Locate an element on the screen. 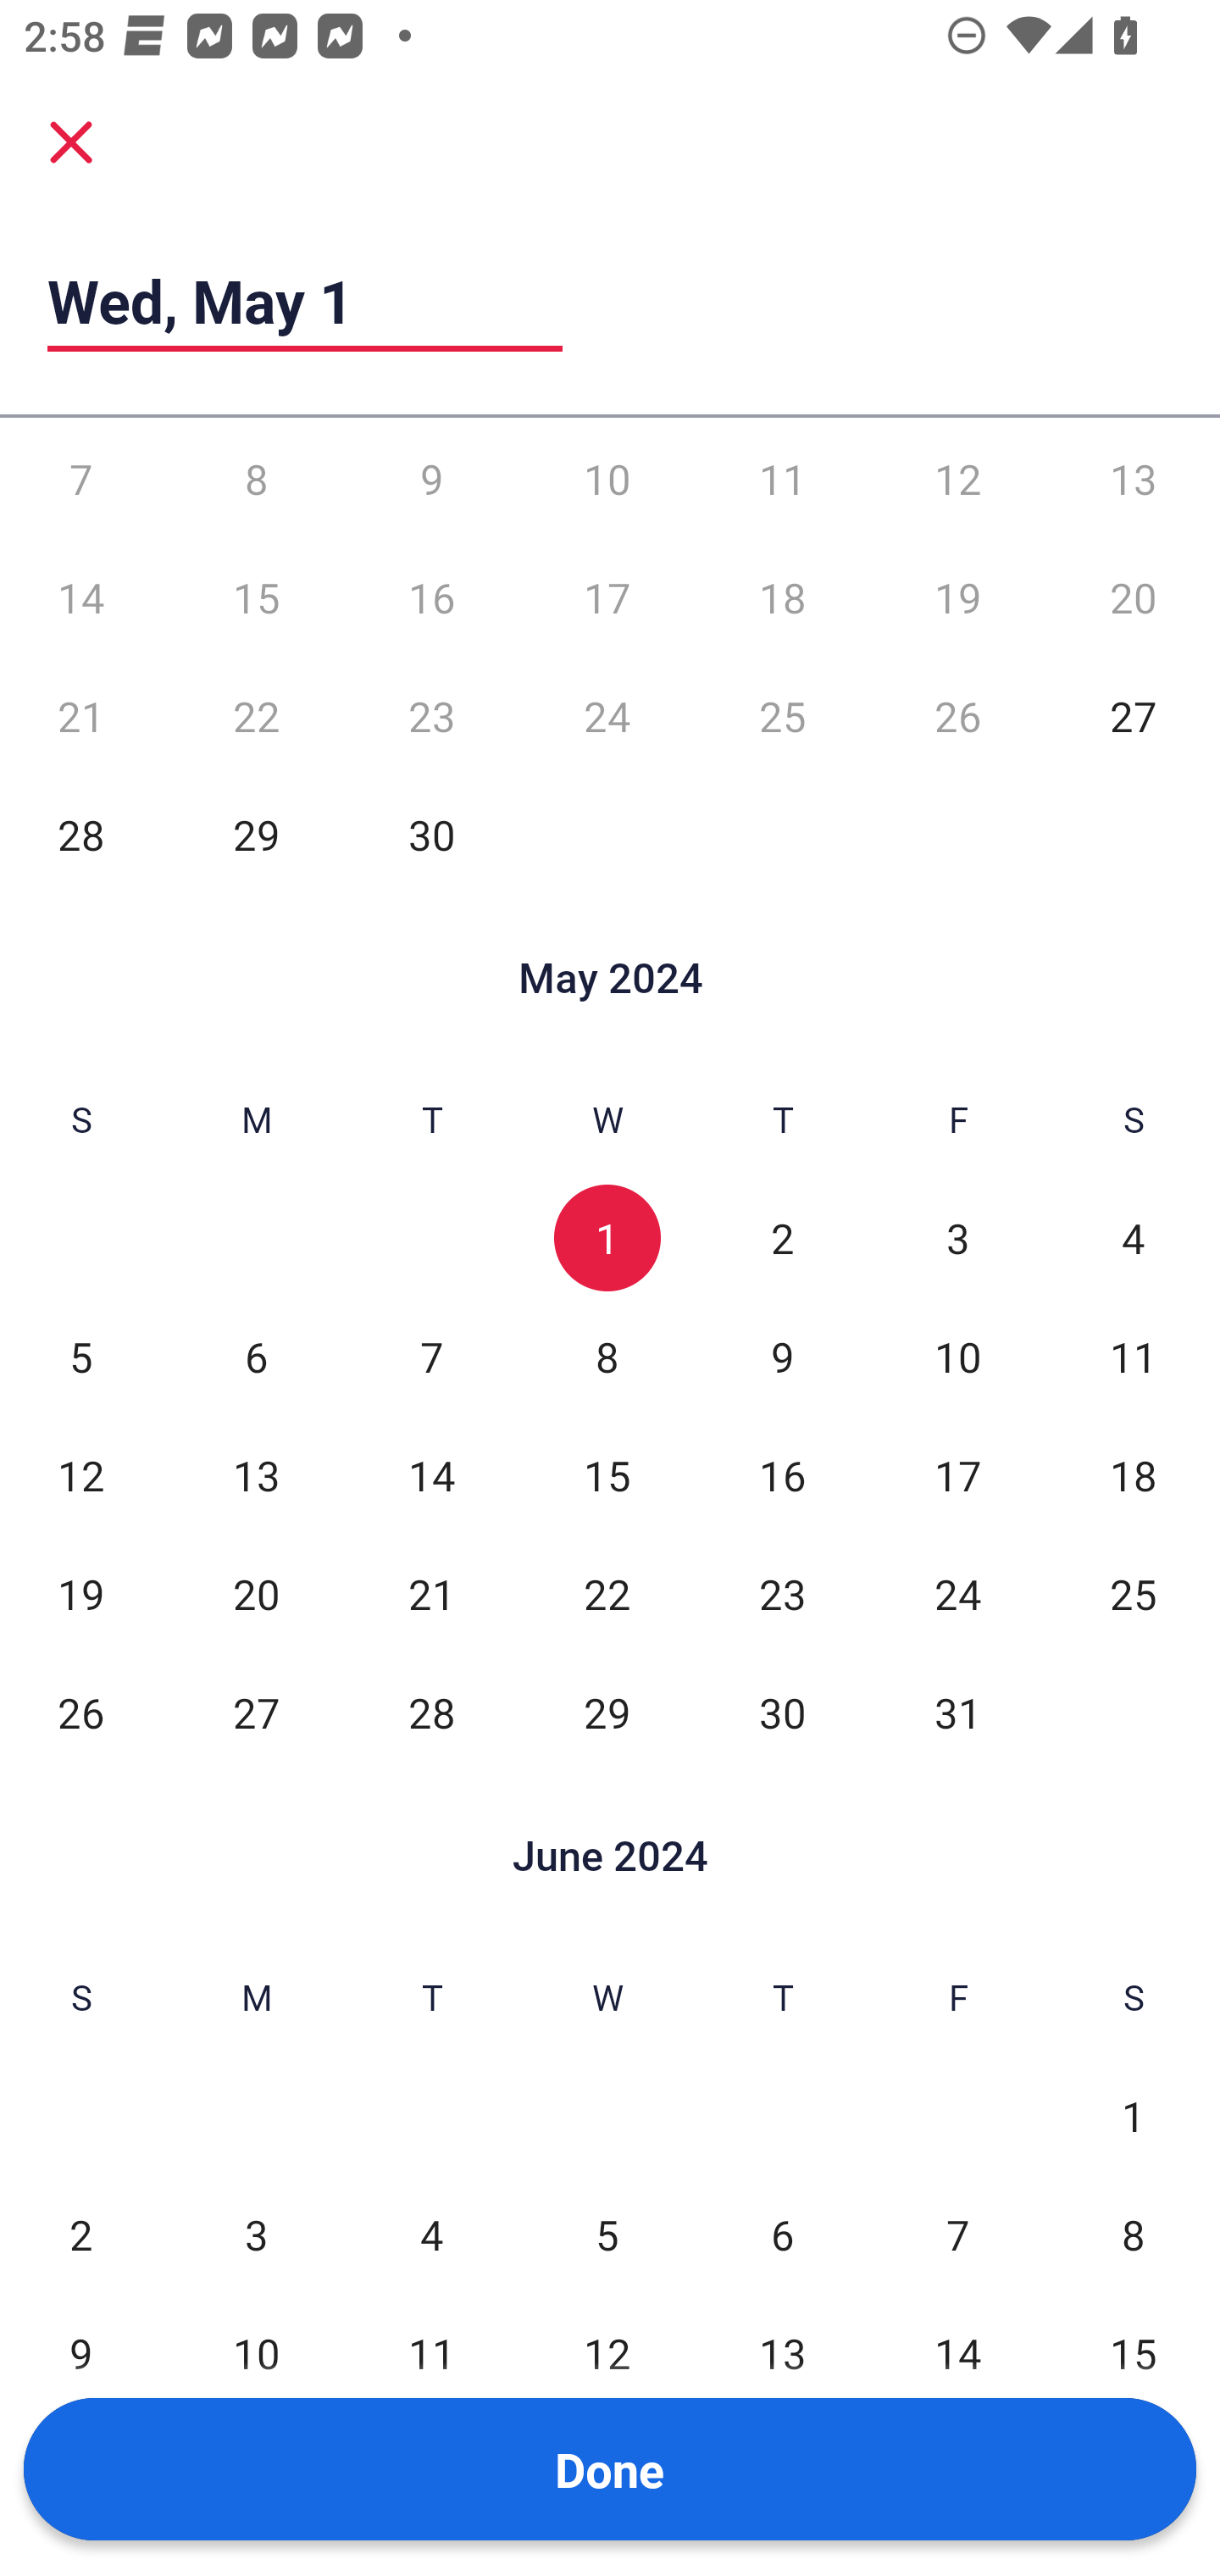 The width and height of the screenshot is (1220, 2576). 3 Wed, Apr 3, Not Selected is located at coordinates (607, 419).